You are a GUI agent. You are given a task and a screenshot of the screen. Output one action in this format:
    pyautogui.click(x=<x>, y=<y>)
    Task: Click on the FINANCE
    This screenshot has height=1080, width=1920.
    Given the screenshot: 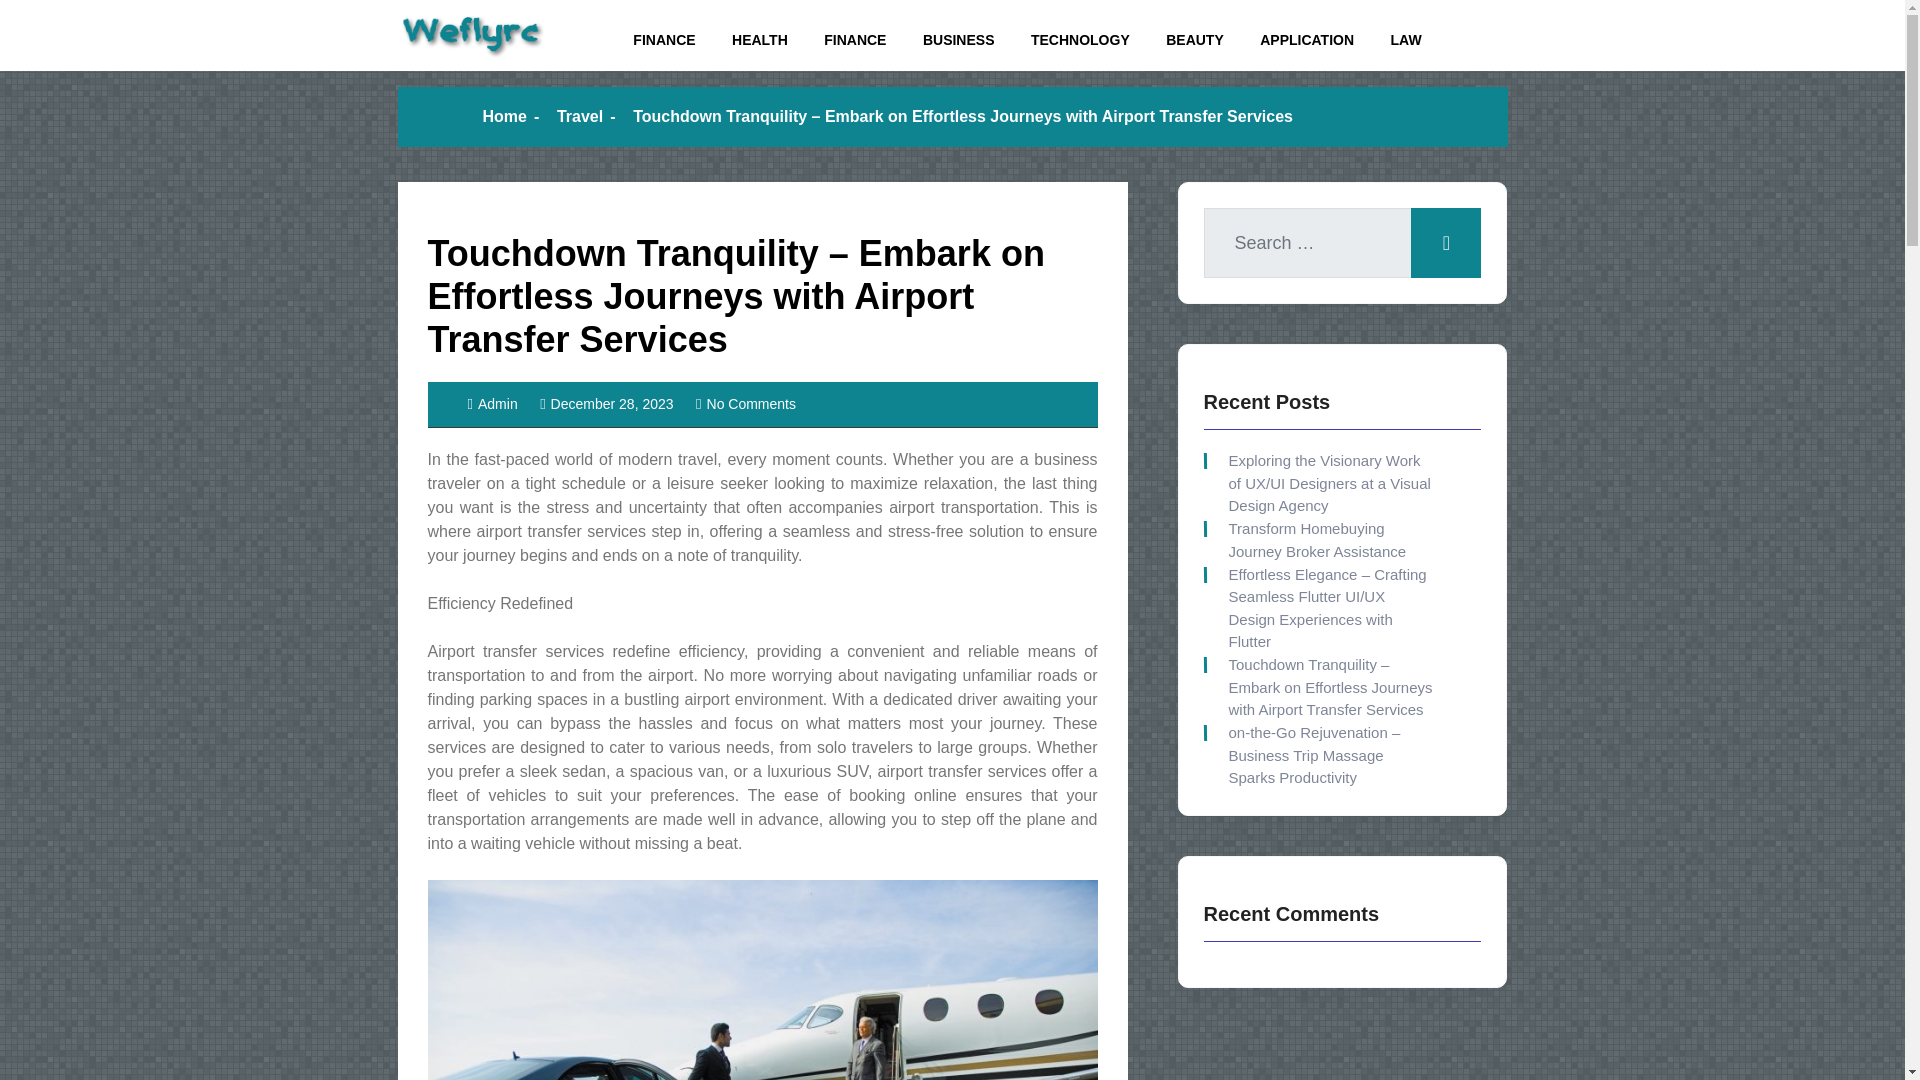 What is the action you would take?
    pyautogui.click(x=663, y=40)
    